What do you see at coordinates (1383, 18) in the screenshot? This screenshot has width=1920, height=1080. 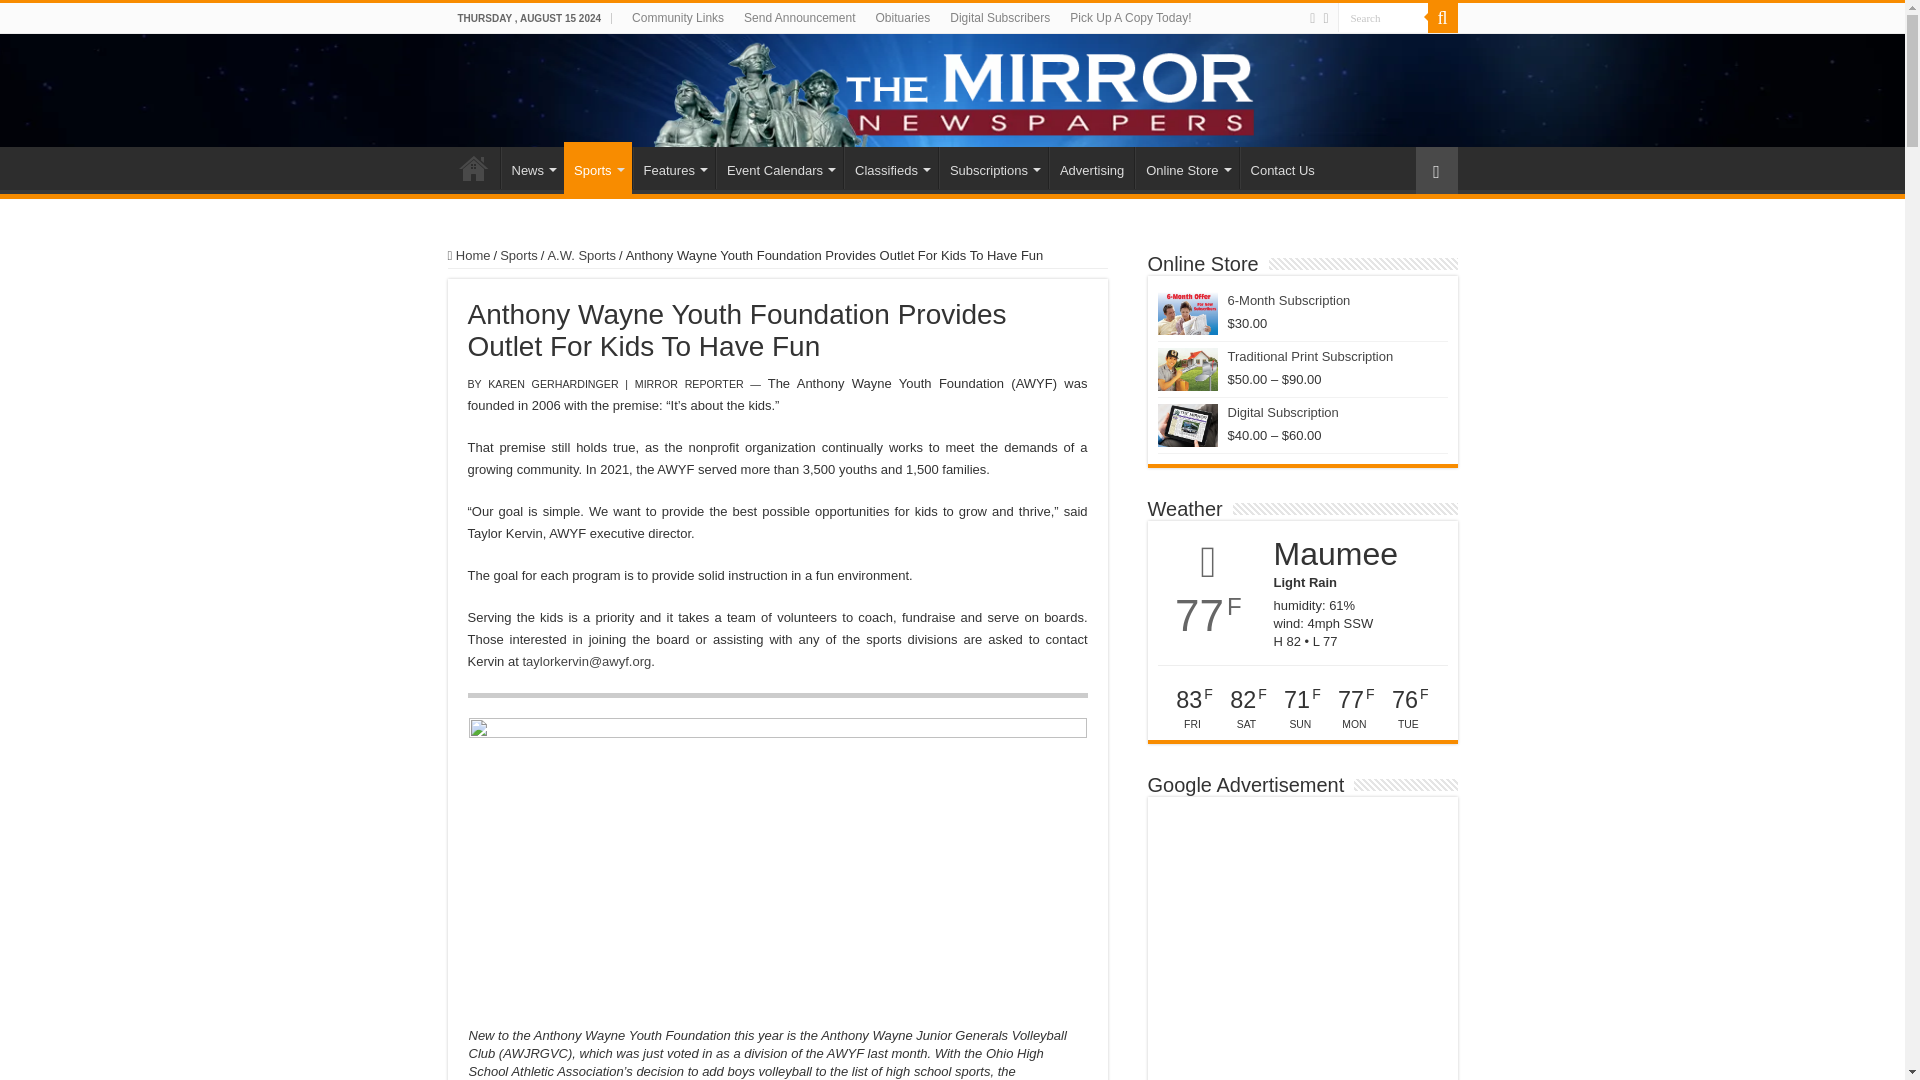 I see `Search` at bounding box center [1383, 18].